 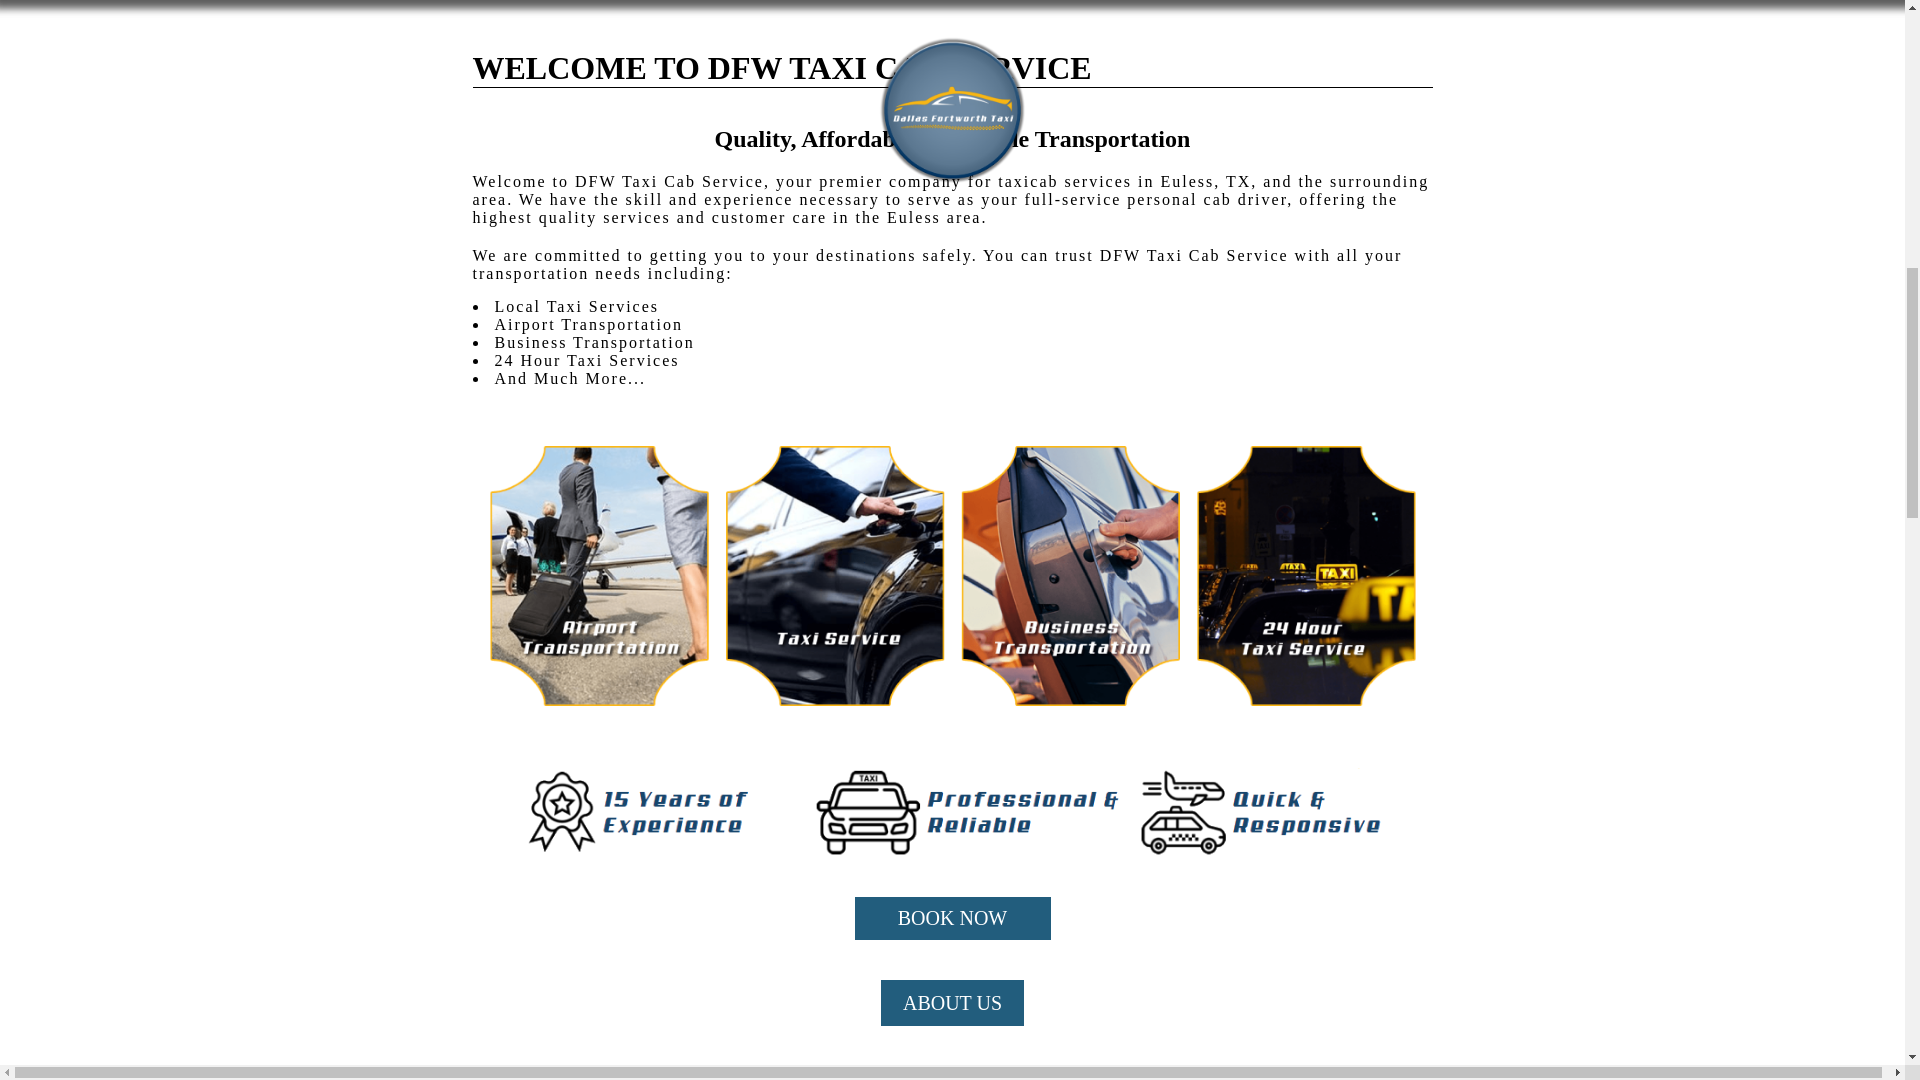 What do you see at coordinates (952, 1002) in the screenshot?
I see `ABOUT US` at bounding box center [952, 1002].